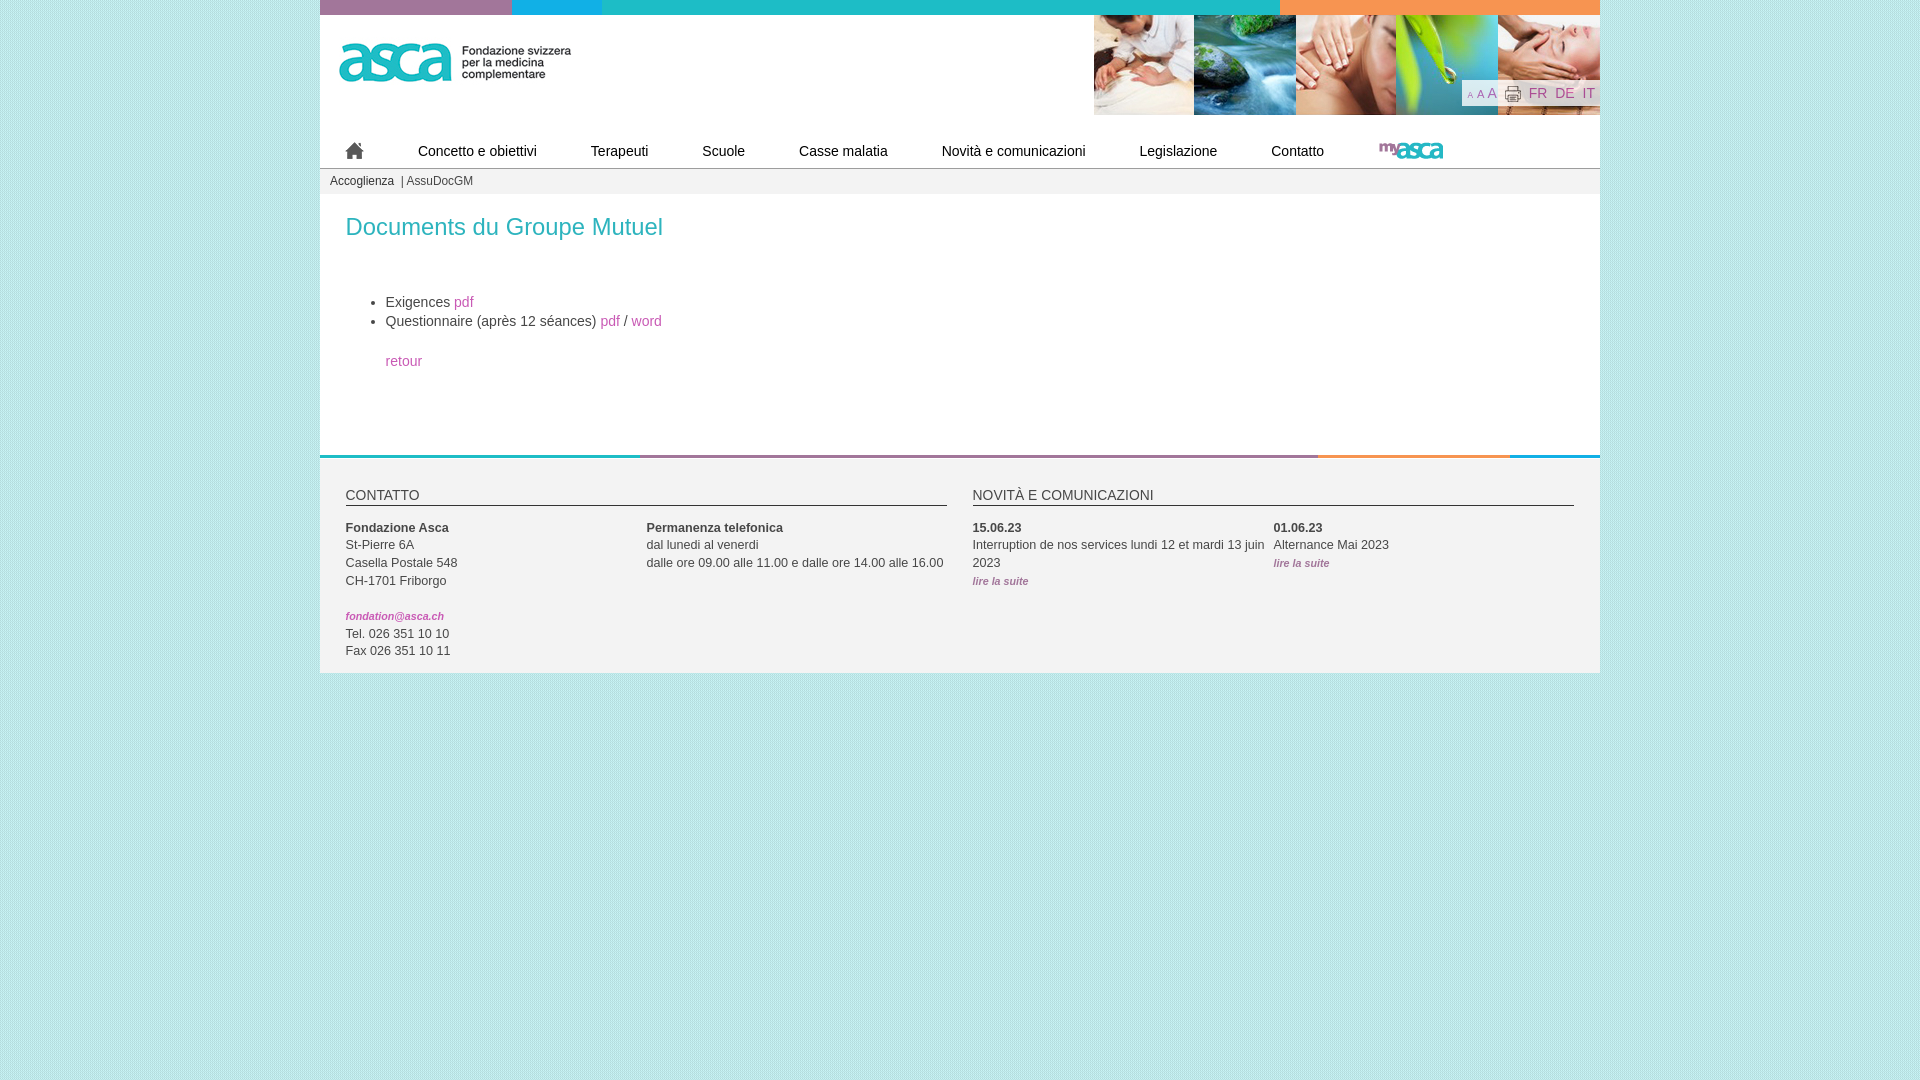  What do you see at coordinates (1347, 65) in the screenshot?
I see `banner` at bounding box center [1347, 65].